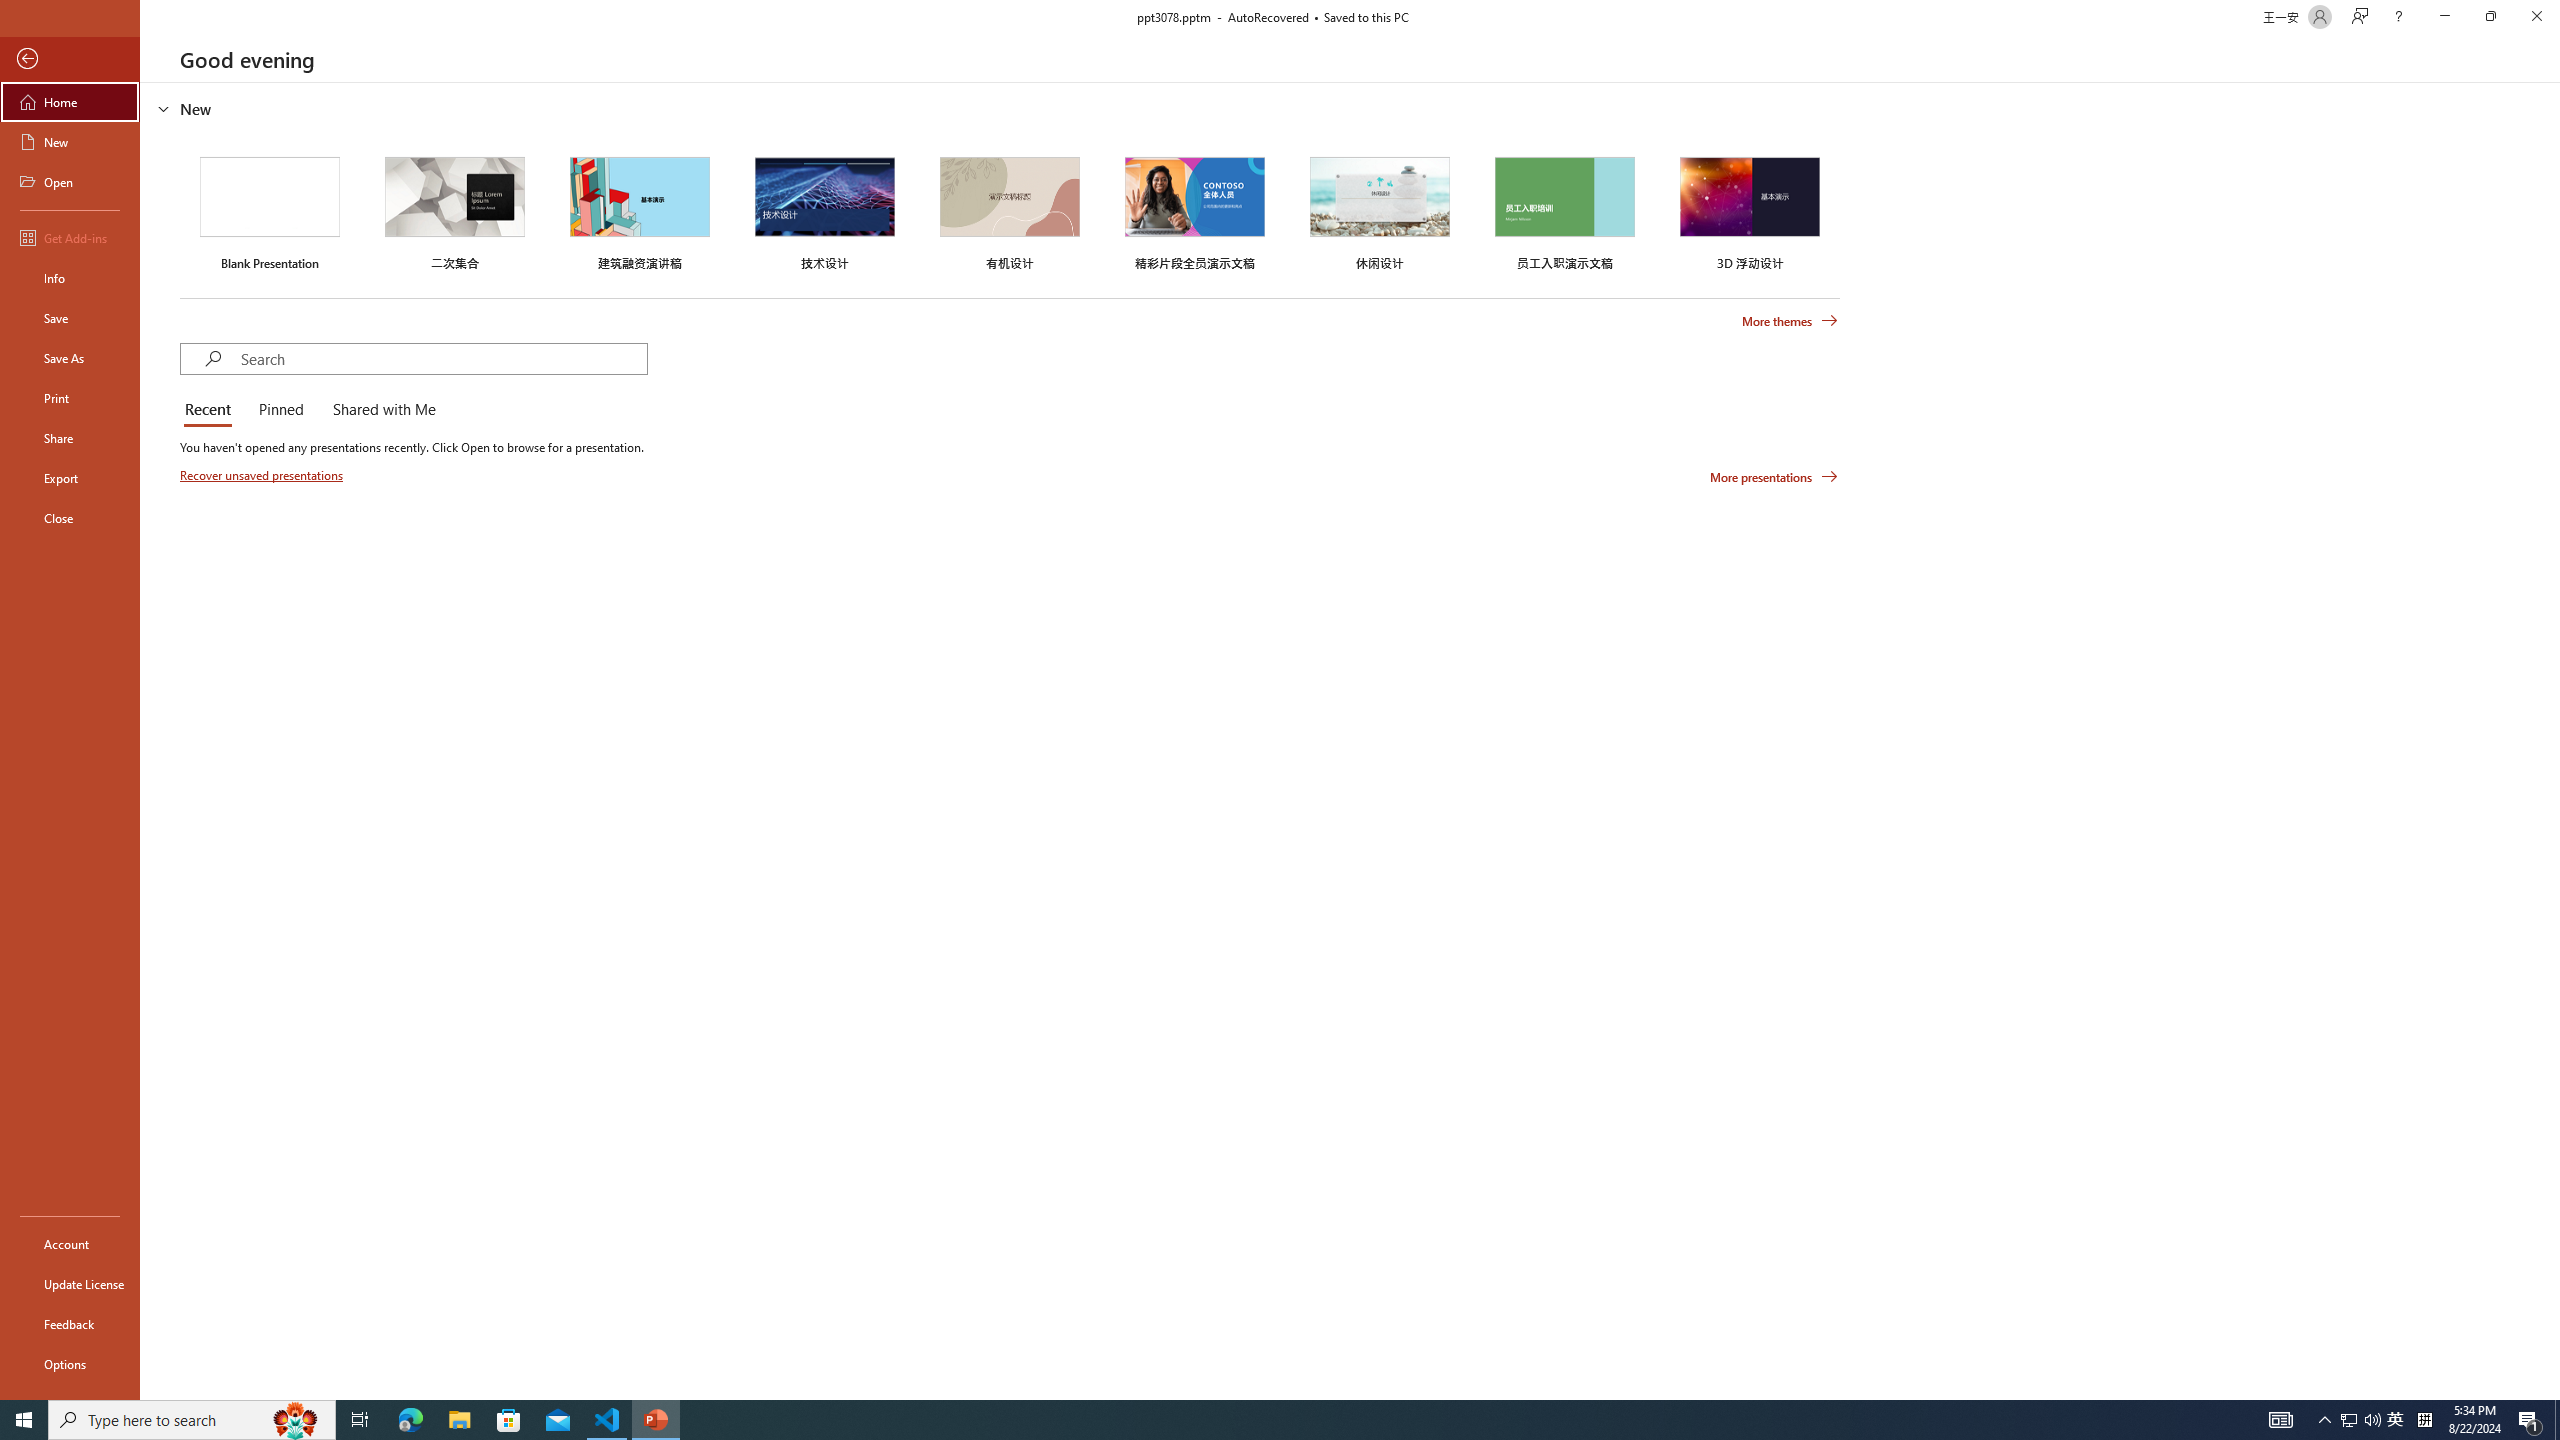 This screenshot has height=1440, width=2560. Describe the element at coordinates (70, 278) in the screenshot. I see `Info` at that location.